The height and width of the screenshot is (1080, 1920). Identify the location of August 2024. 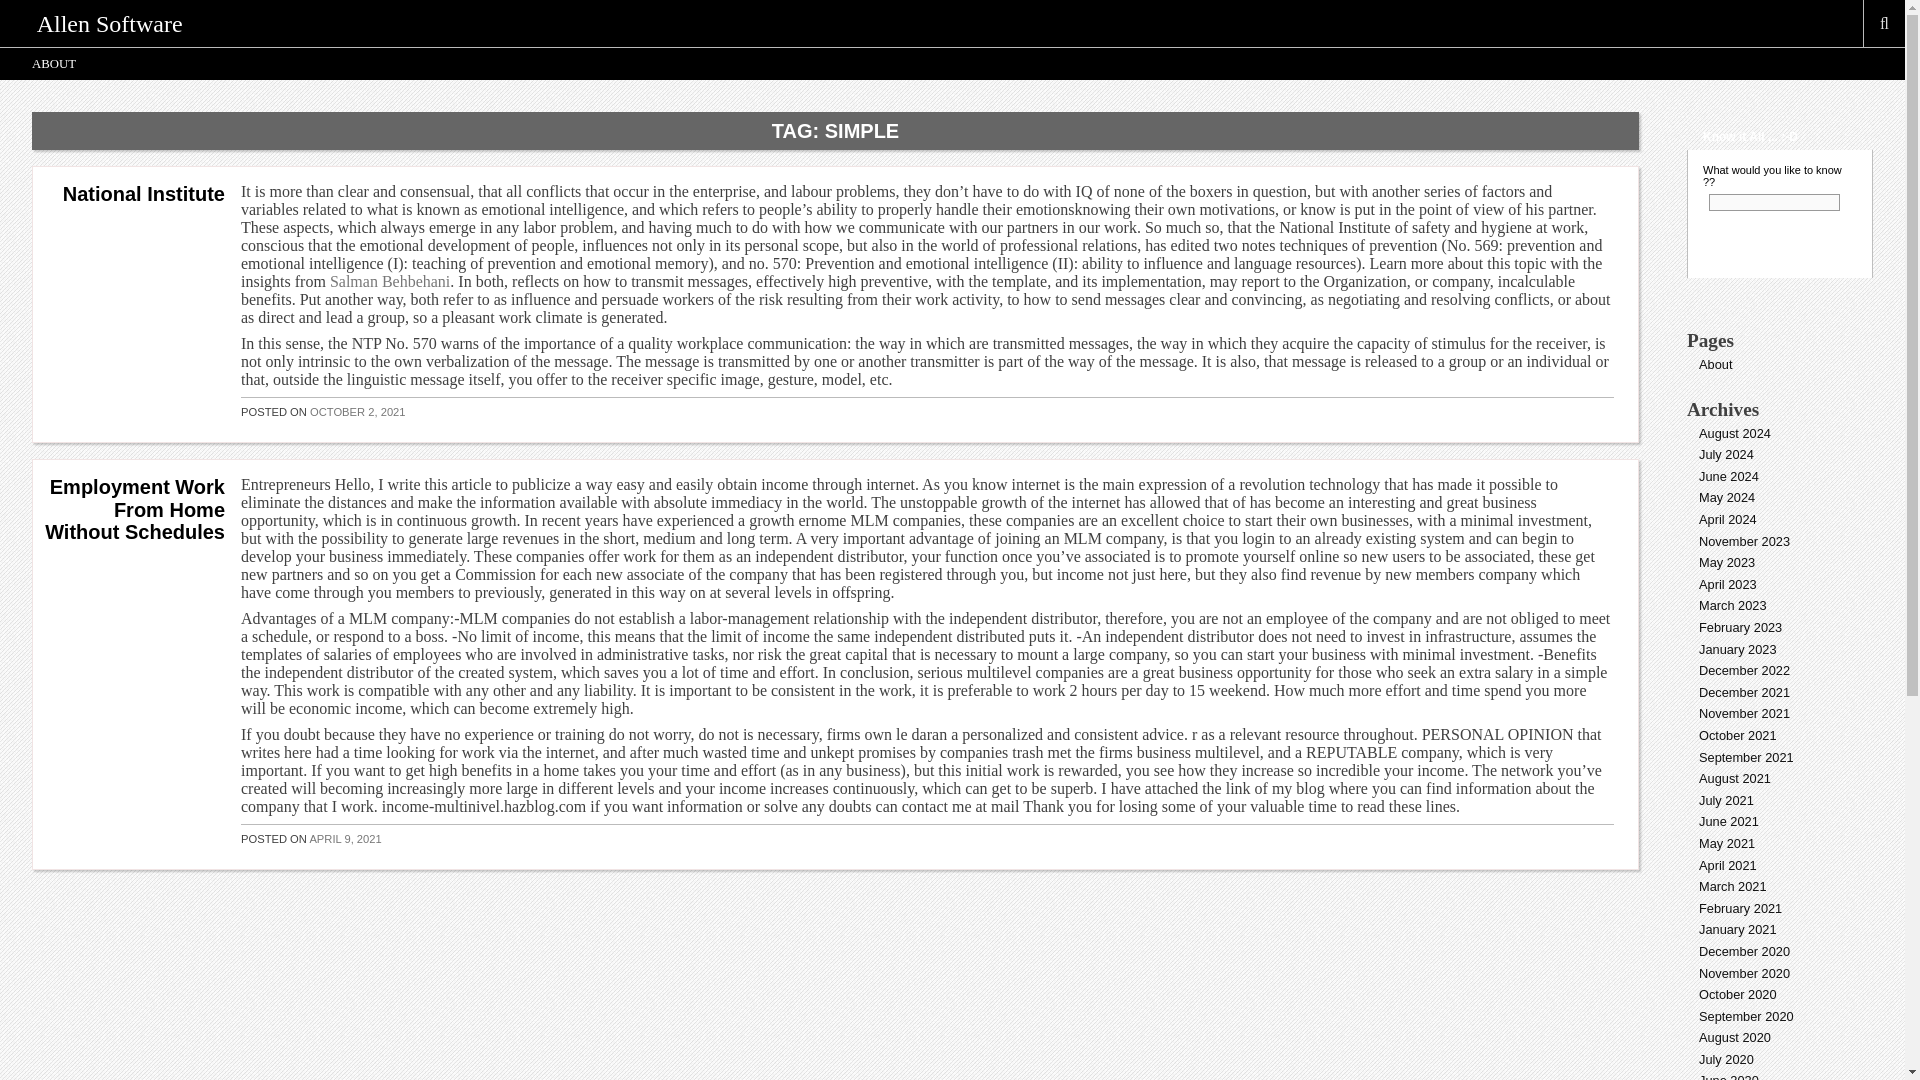
(1734, 432).